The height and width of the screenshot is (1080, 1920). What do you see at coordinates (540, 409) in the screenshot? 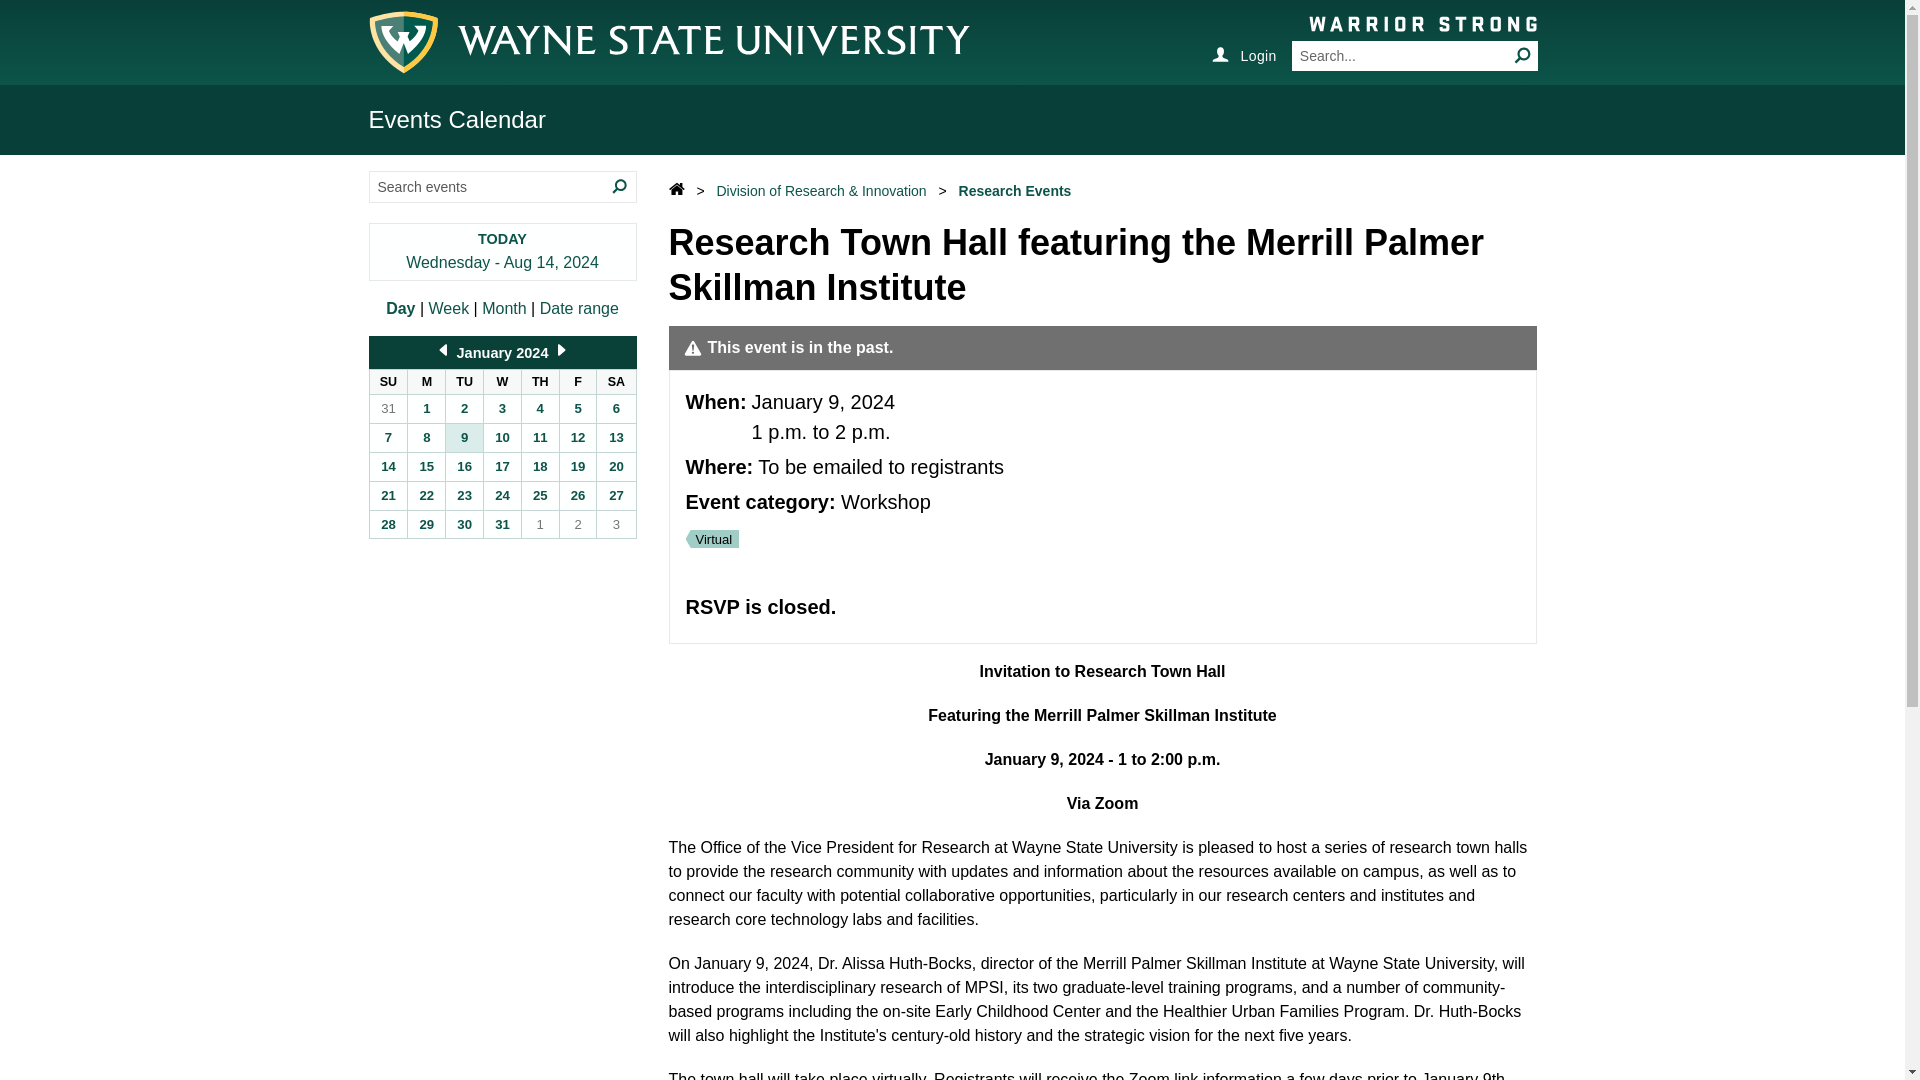
I see `4` at bounding box center [540, 409].